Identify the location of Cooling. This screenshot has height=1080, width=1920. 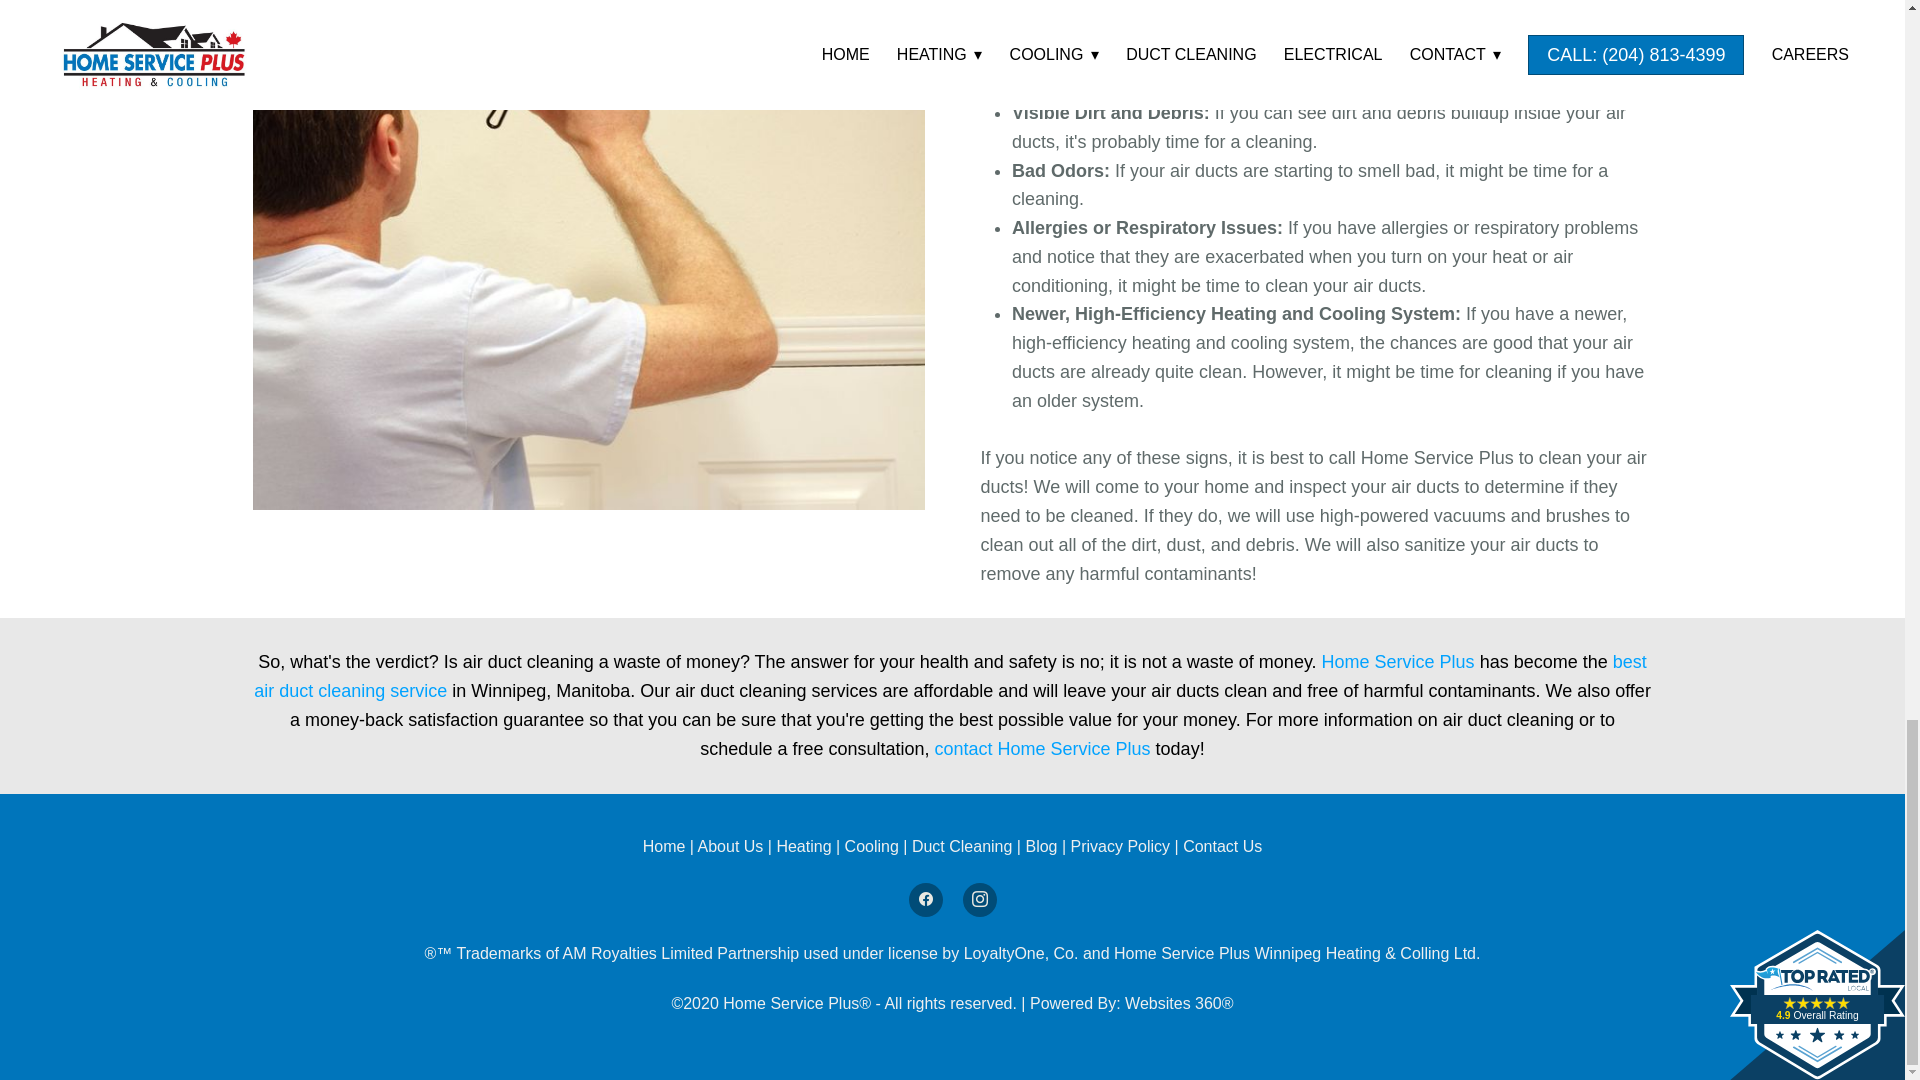
(874, 846).